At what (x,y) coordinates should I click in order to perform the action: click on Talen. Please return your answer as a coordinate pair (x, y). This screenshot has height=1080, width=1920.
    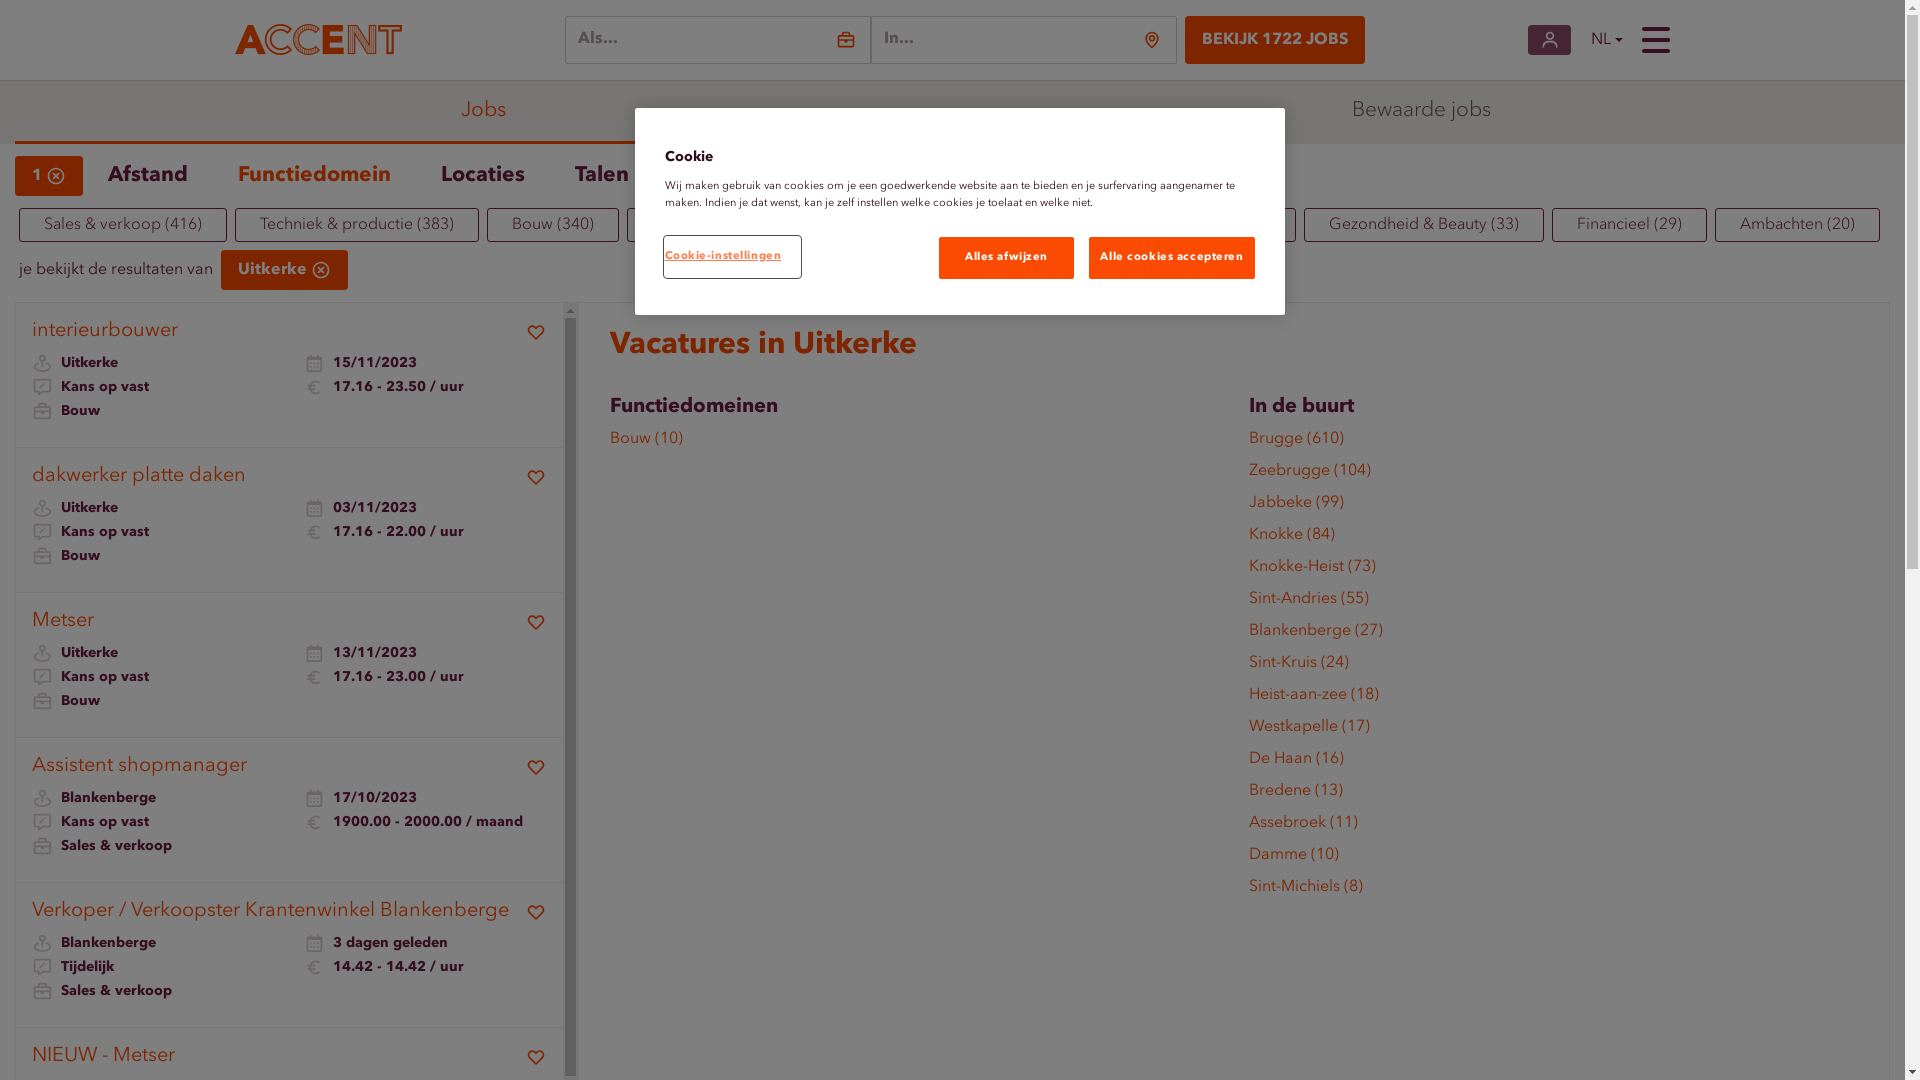
    Looking at the image, I should click on (602, 176).